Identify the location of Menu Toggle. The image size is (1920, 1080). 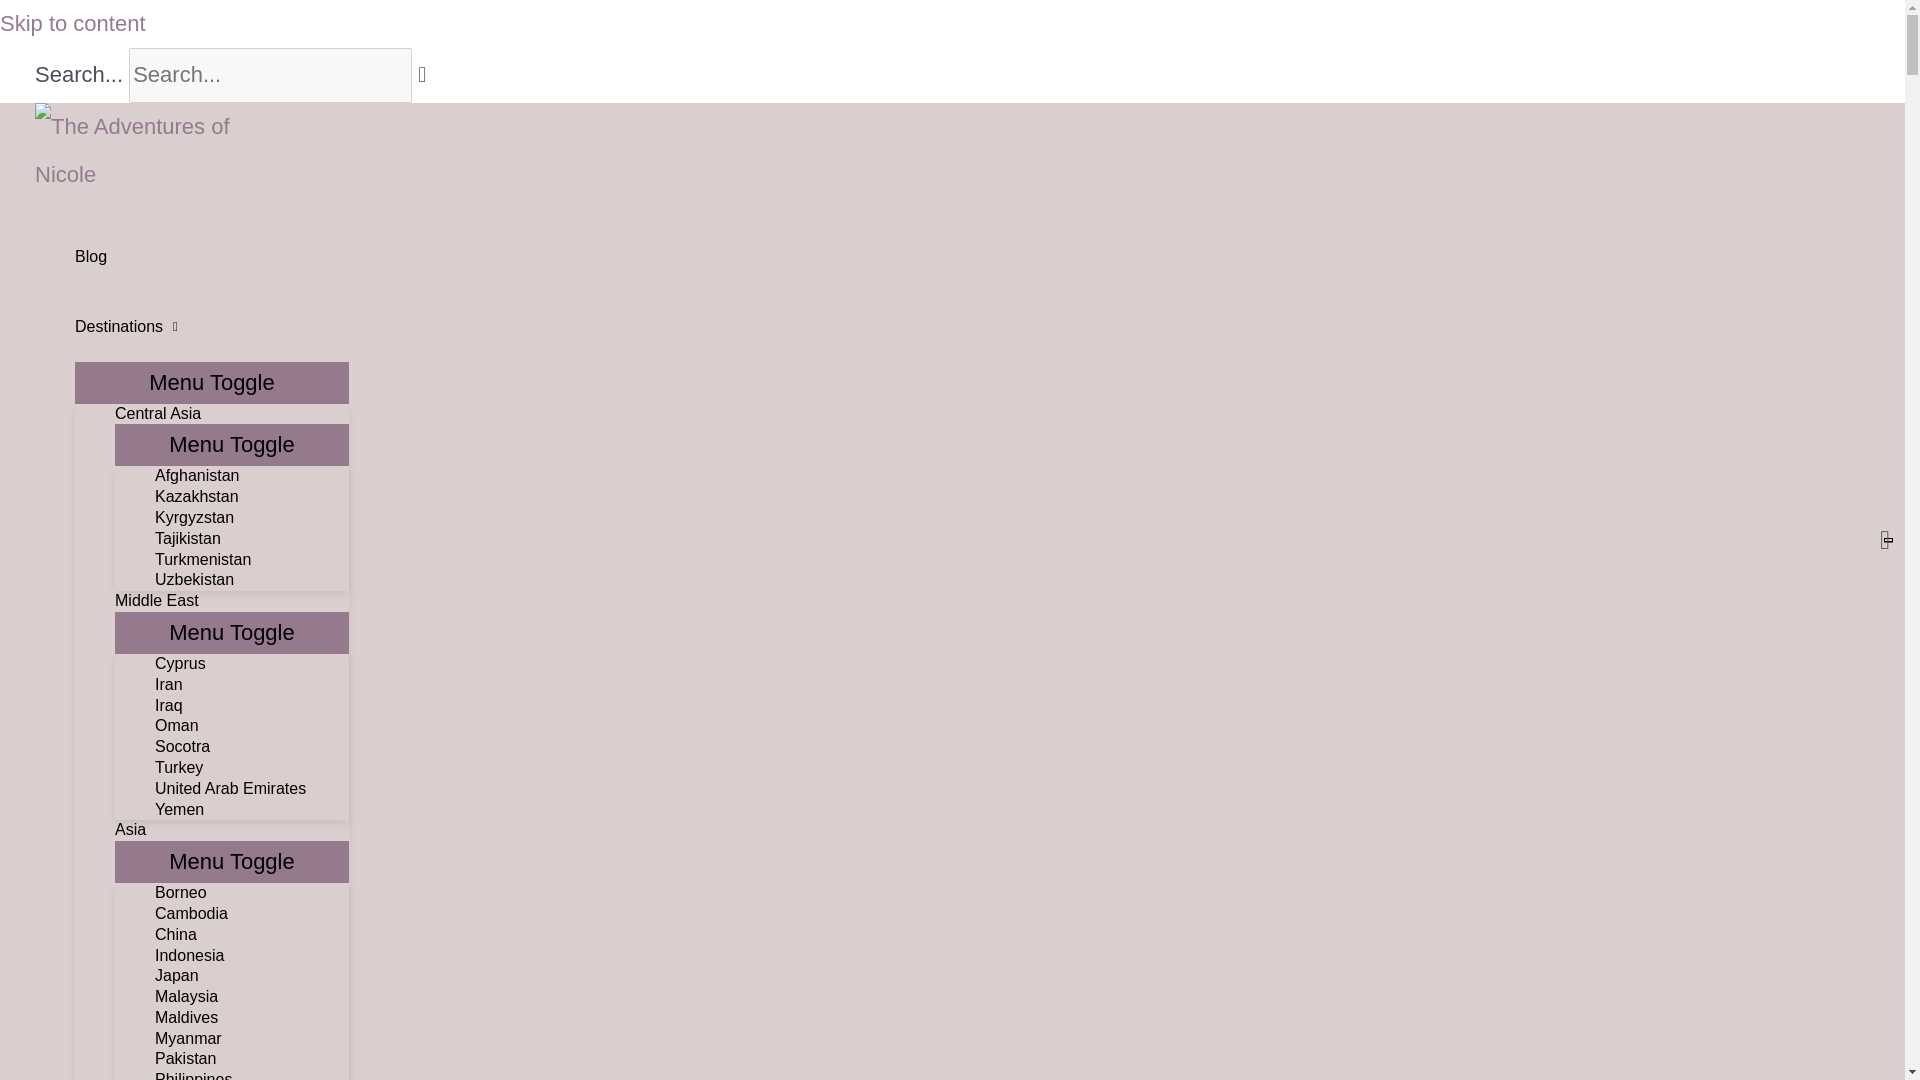
(232, 633).